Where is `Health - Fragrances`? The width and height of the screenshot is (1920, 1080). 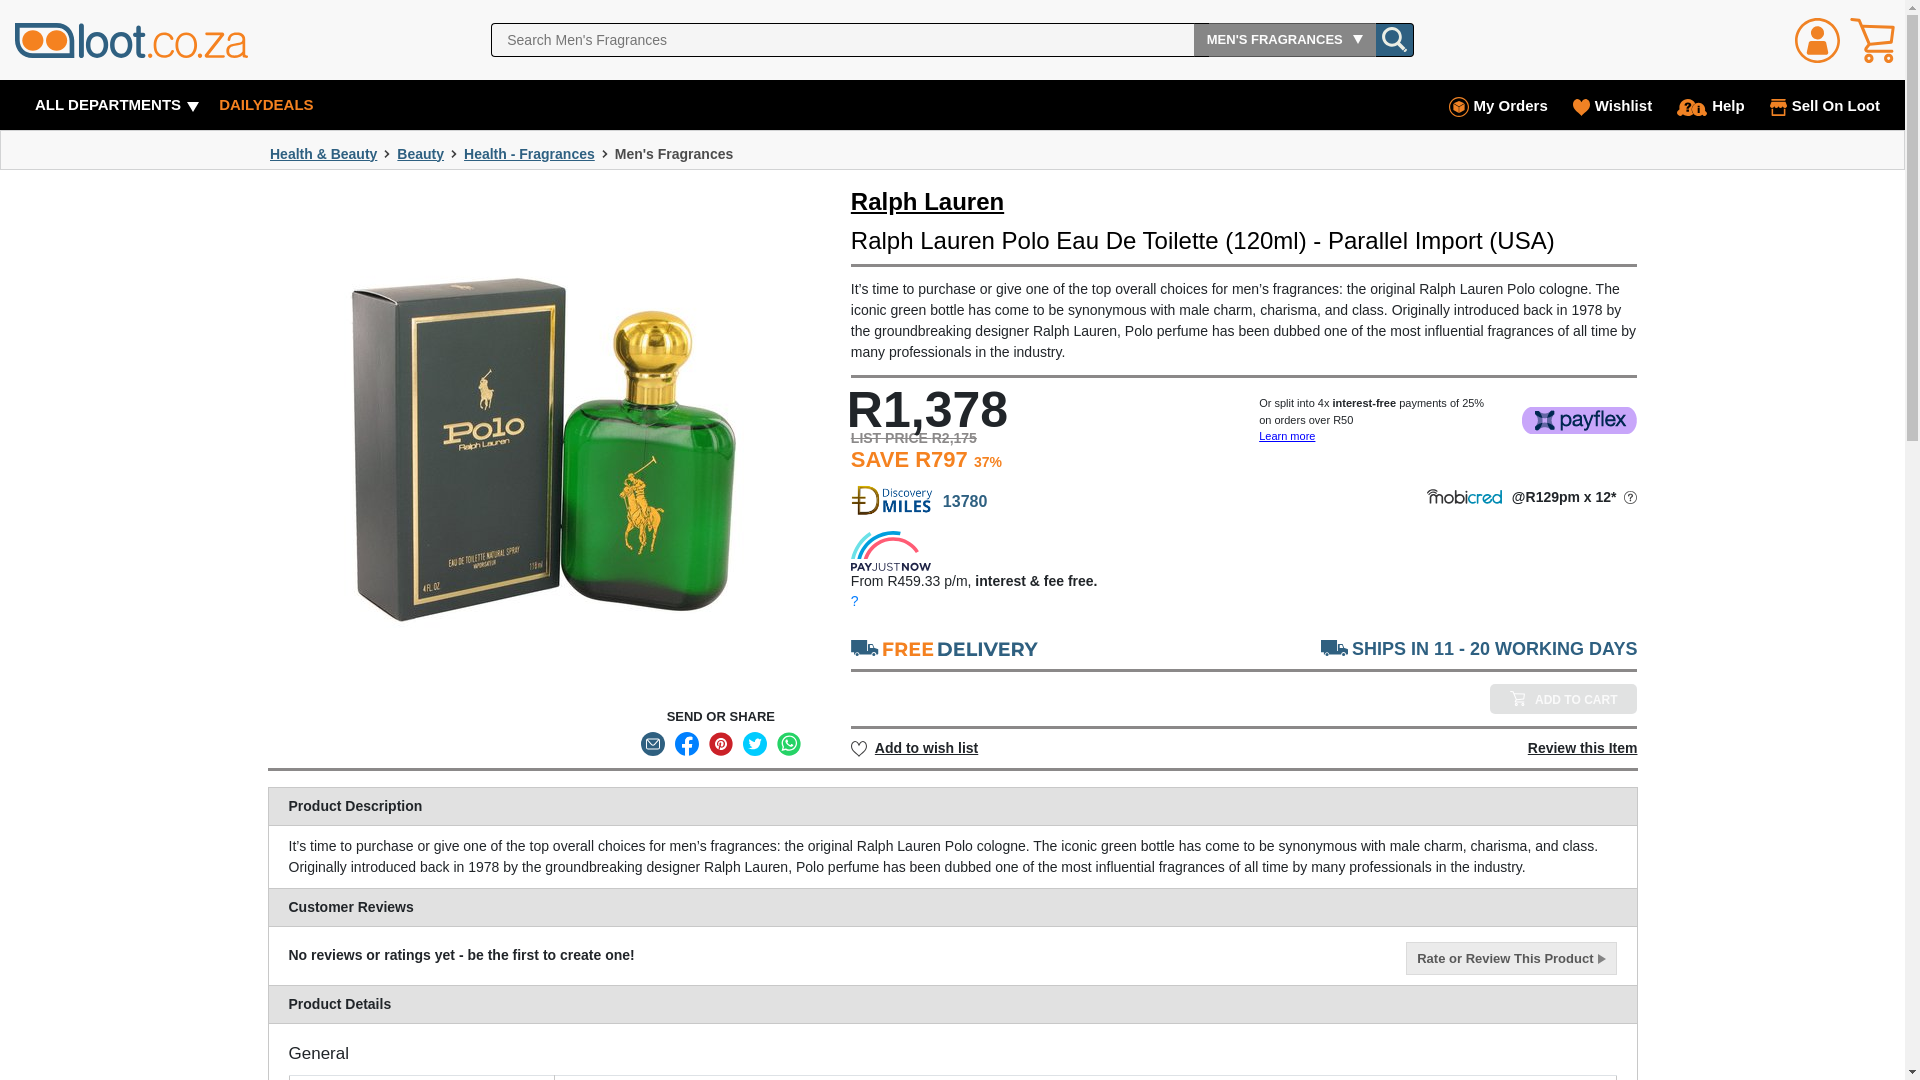 Health - Fragrances is located at coordinates (530, 154).